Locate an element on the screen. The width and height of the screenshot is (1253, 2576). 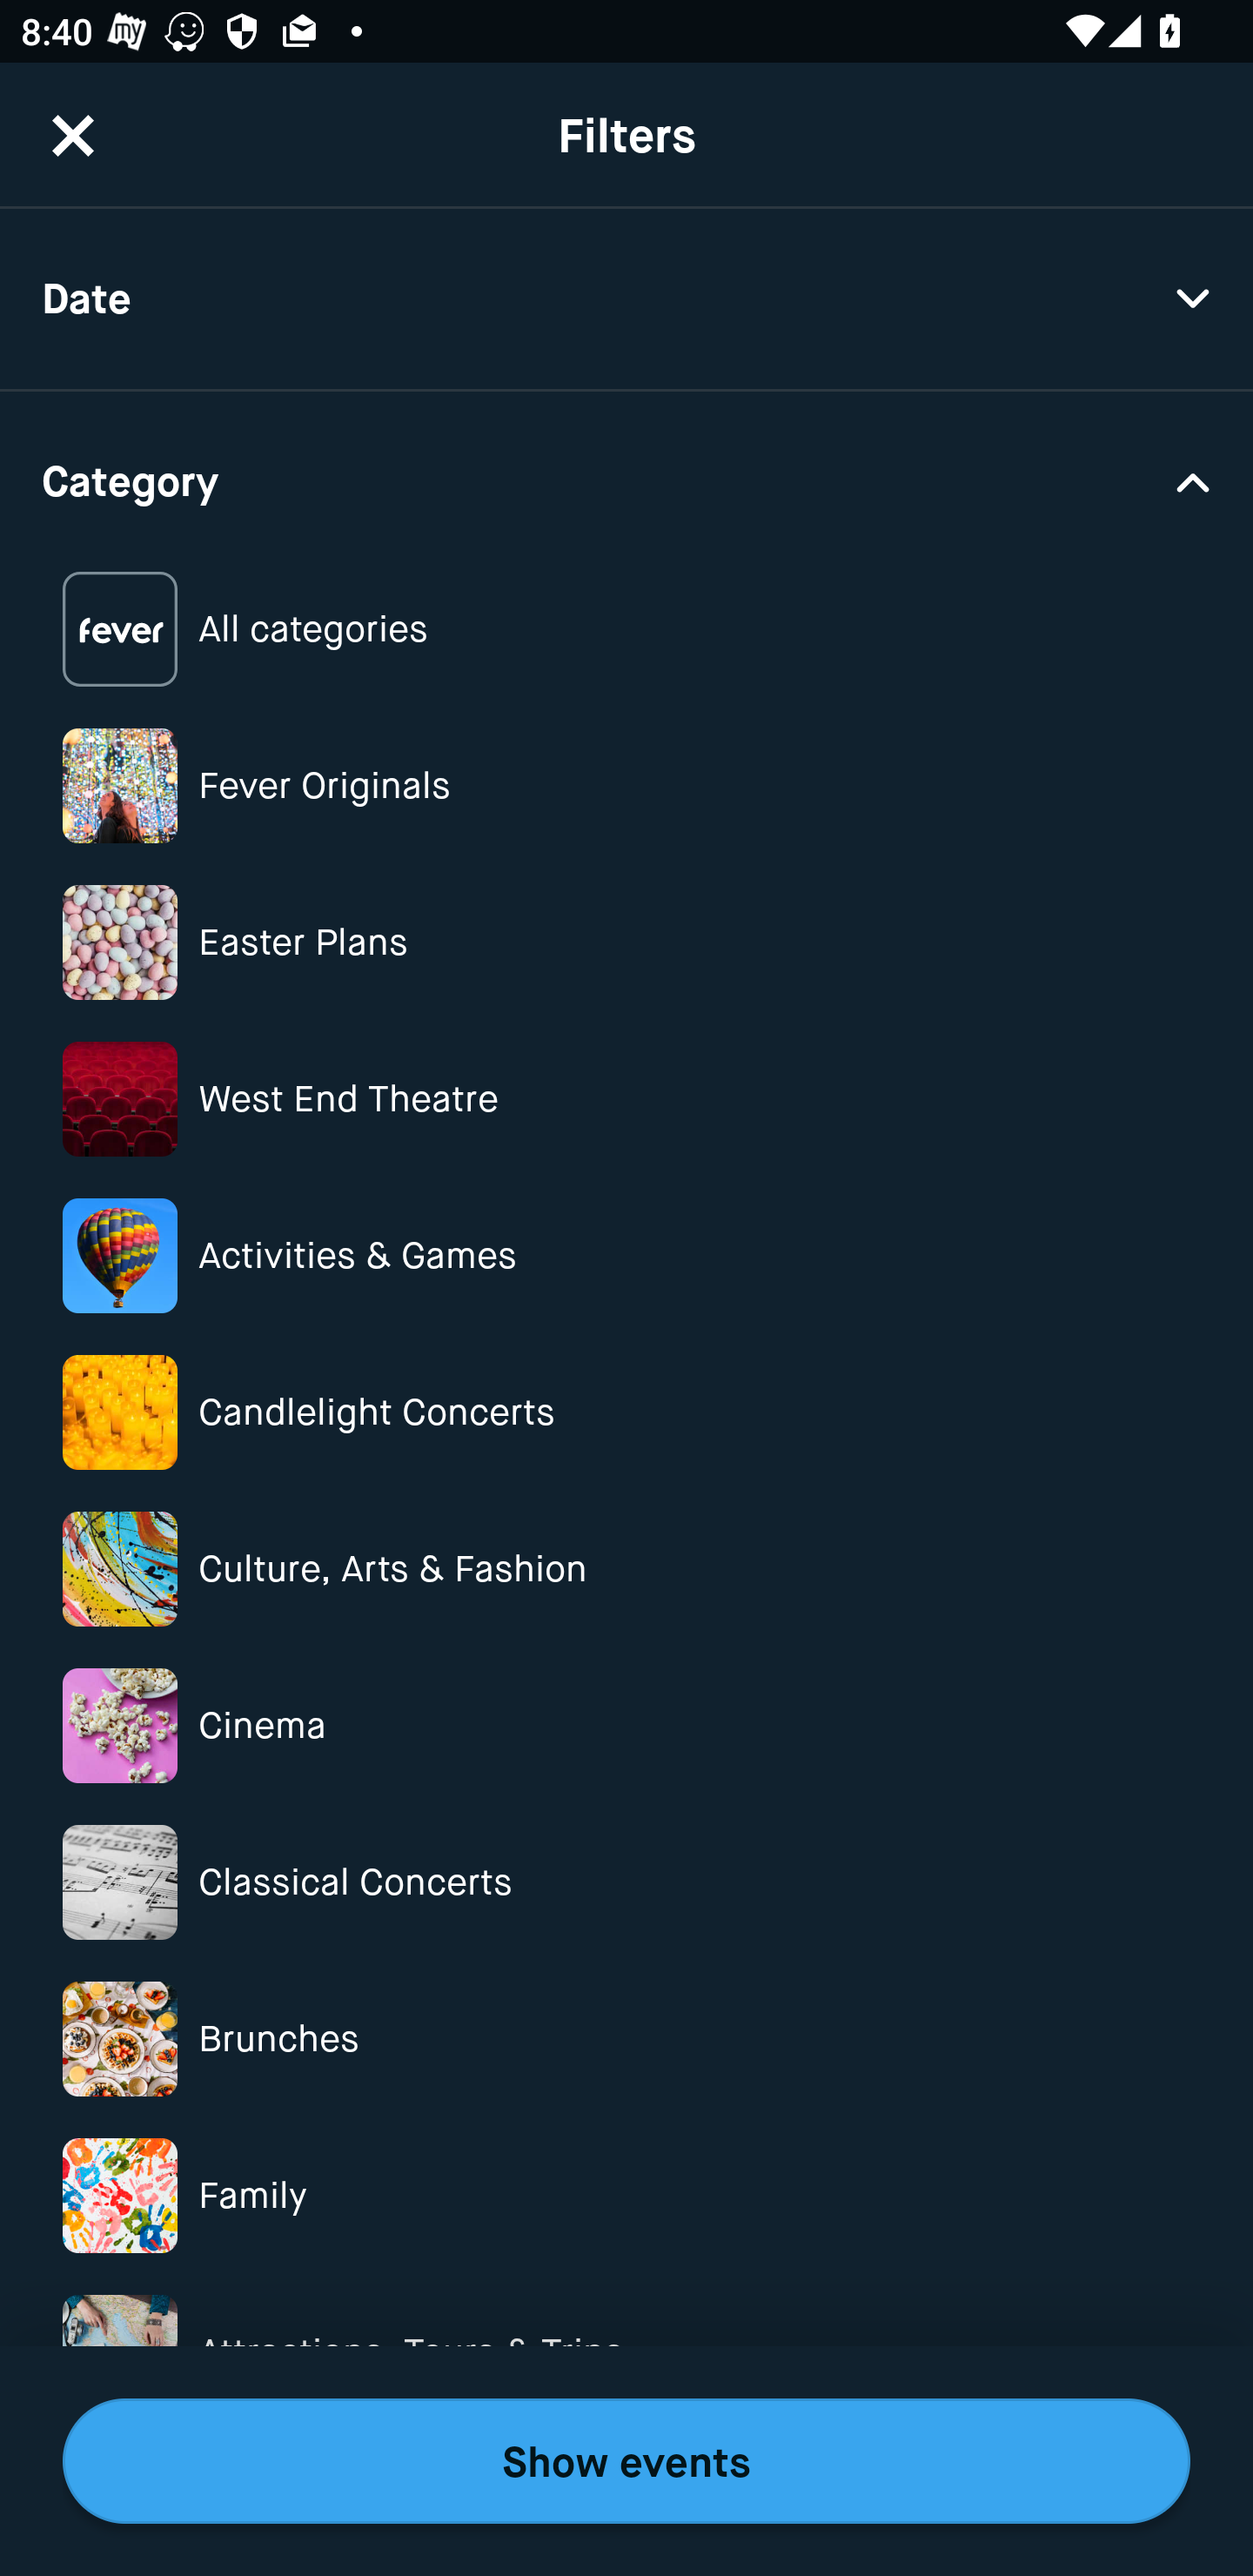
Category Image Family is located at coordinates (626, 2195).